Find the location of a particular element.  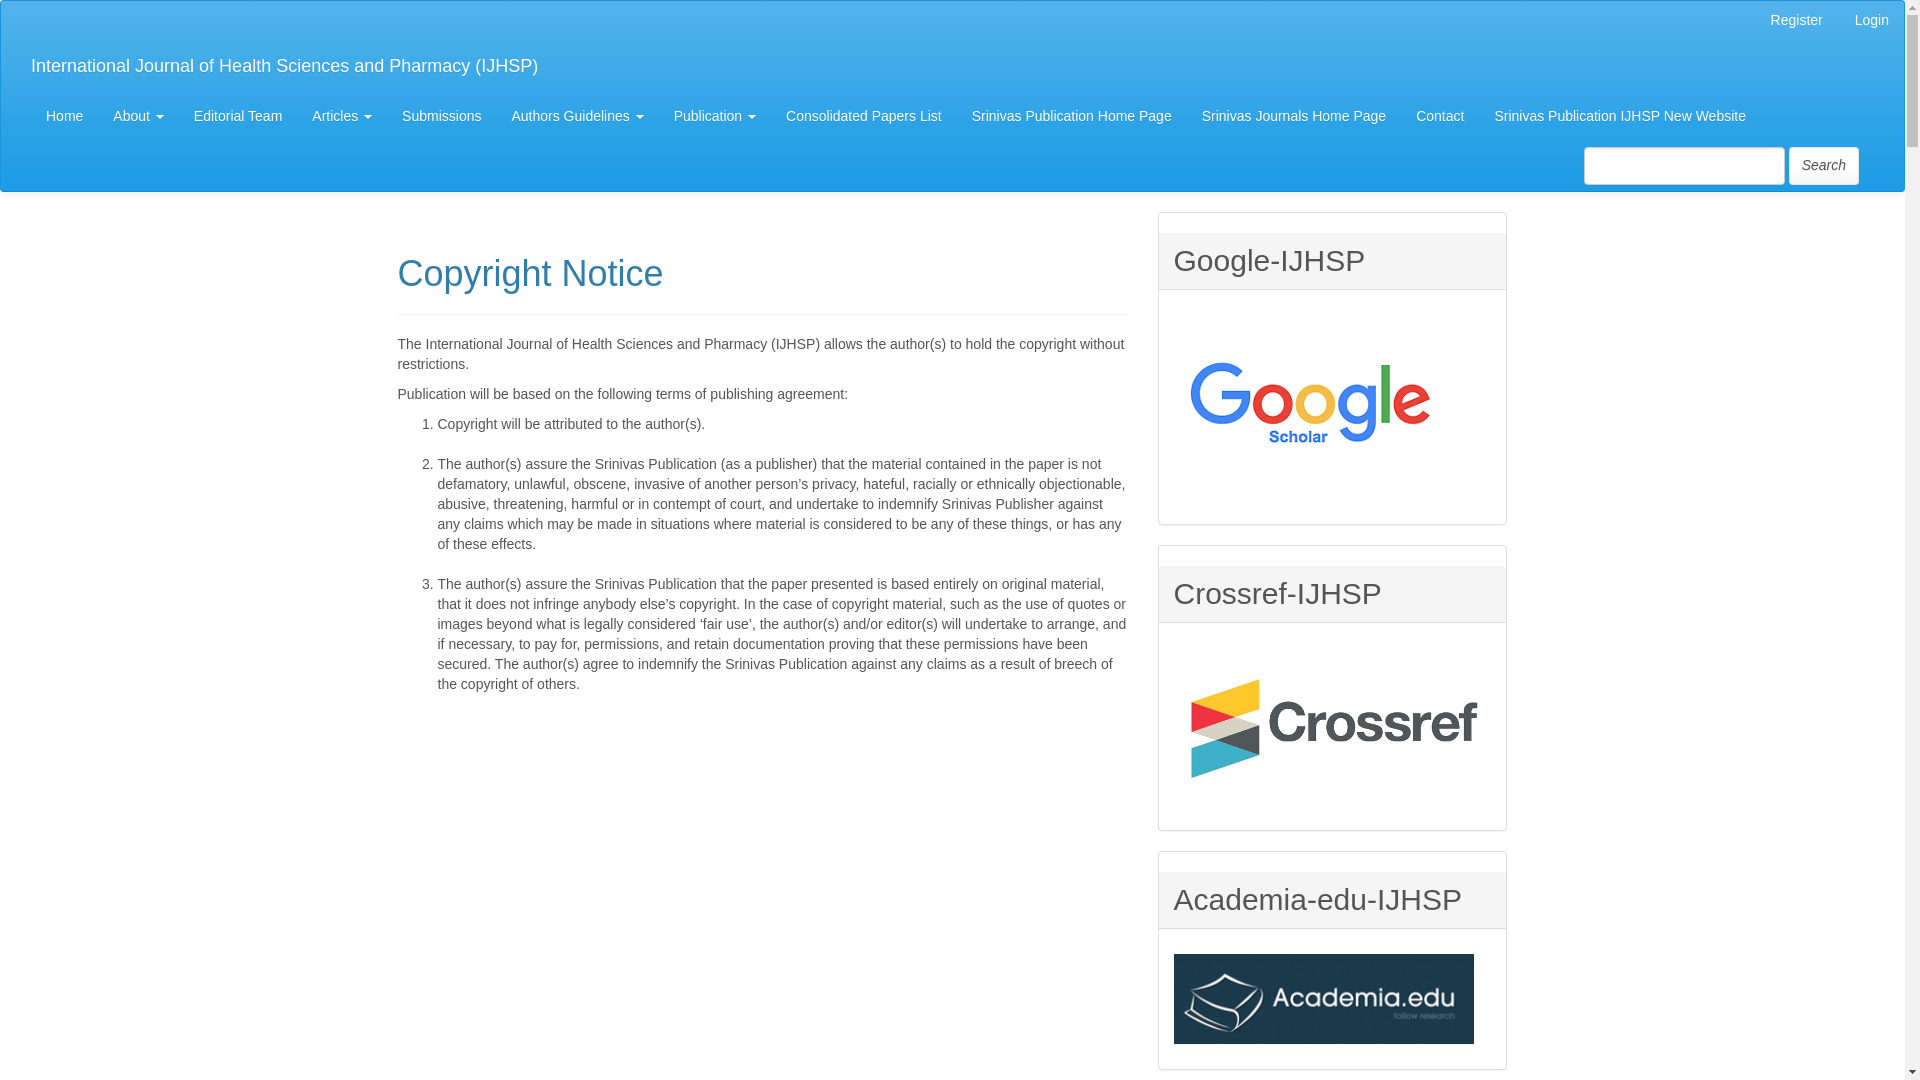

Publication is located at coordinates (714, 116).